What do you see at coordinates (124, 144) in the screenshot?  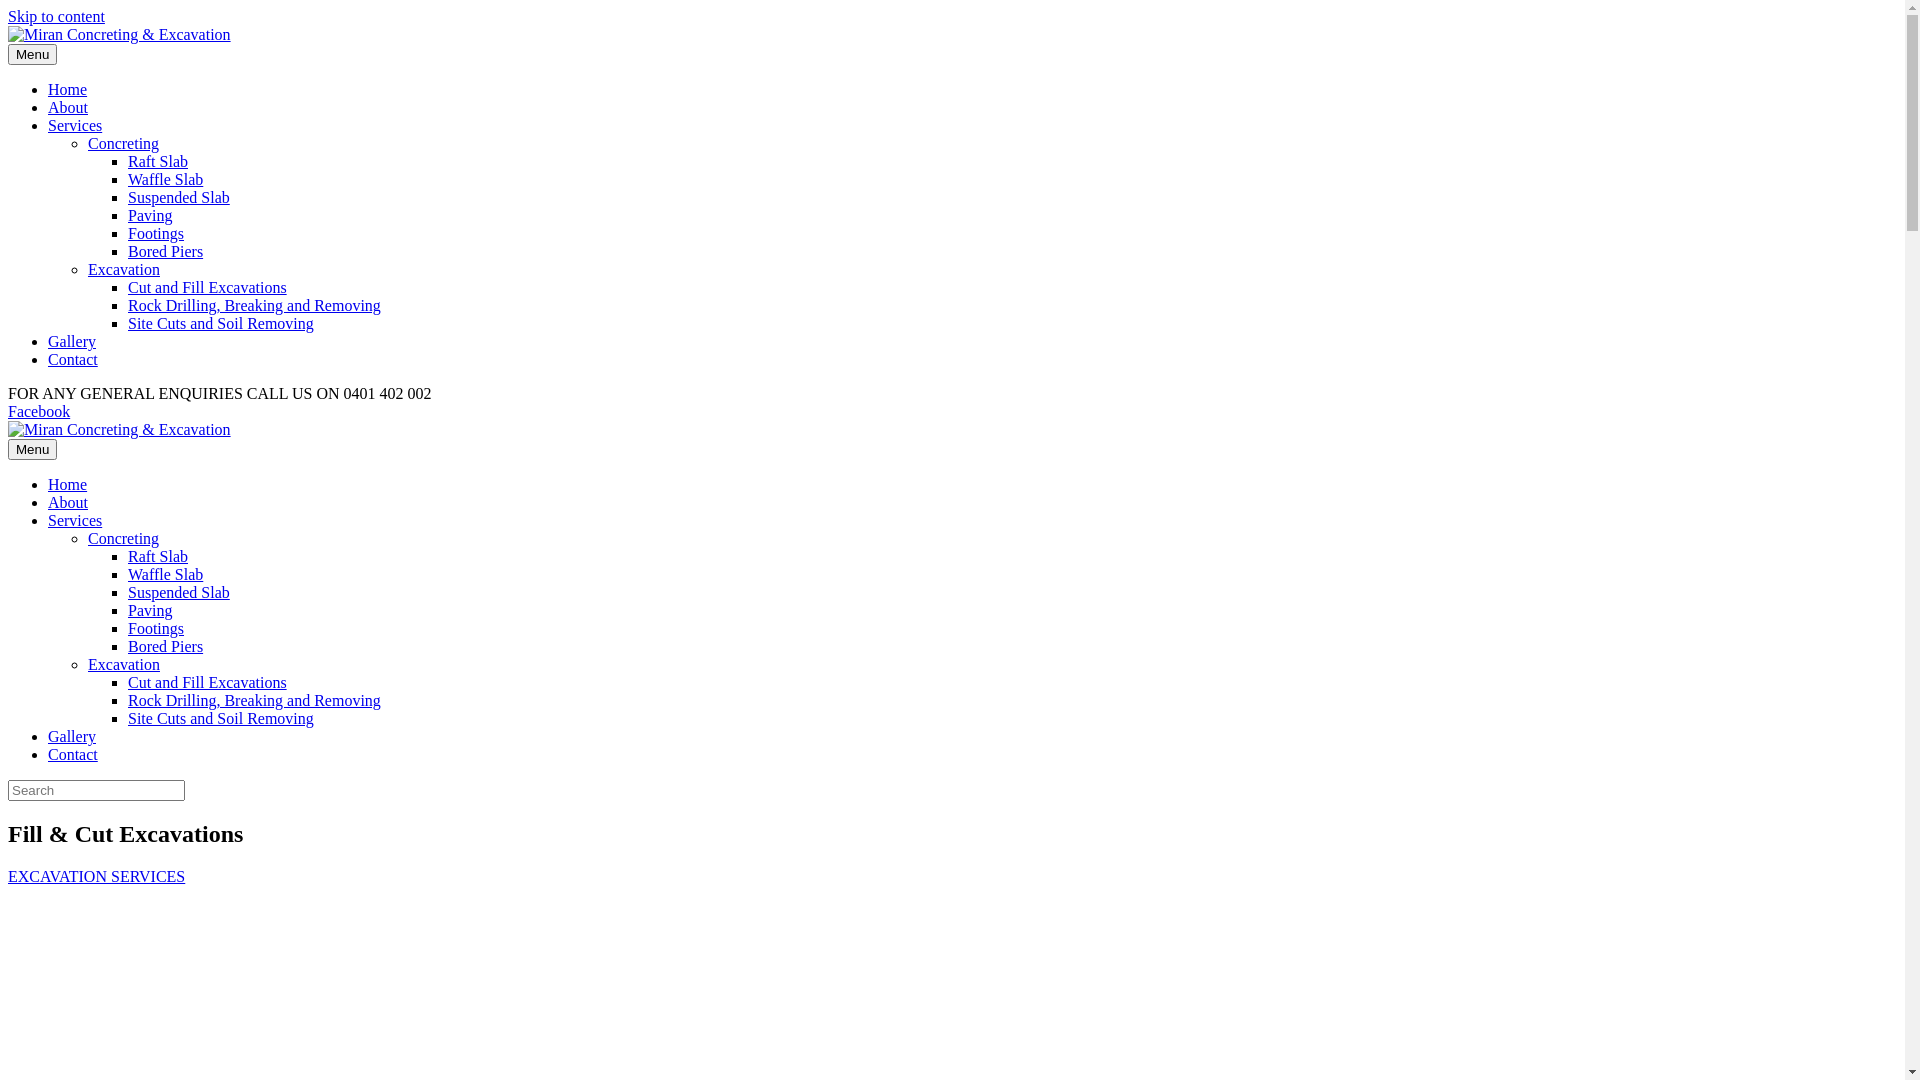 I see `Concreting` at bounding box center [124, 144].